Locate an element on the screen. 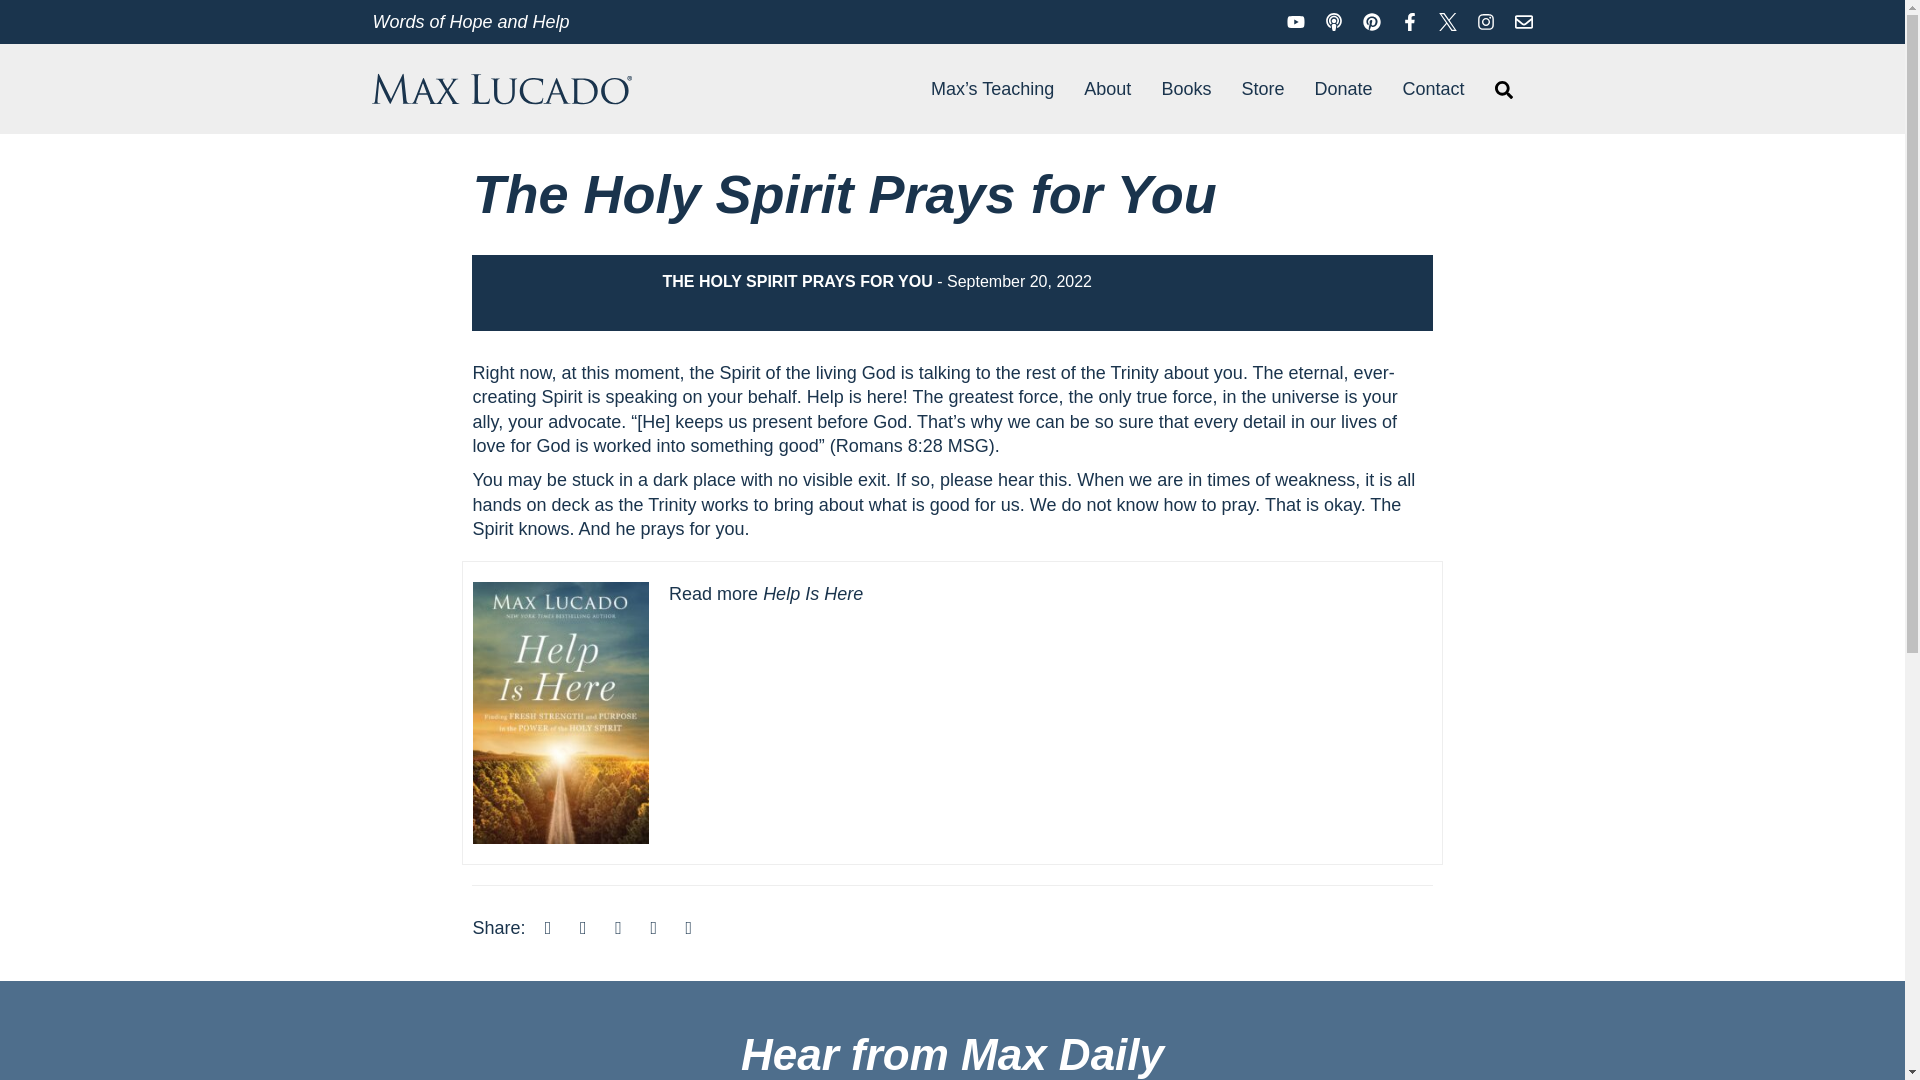 Image resolution: width=1920 pixels, height=1080 pixels. Share via Pinterest is located at coordinates (654, 928).